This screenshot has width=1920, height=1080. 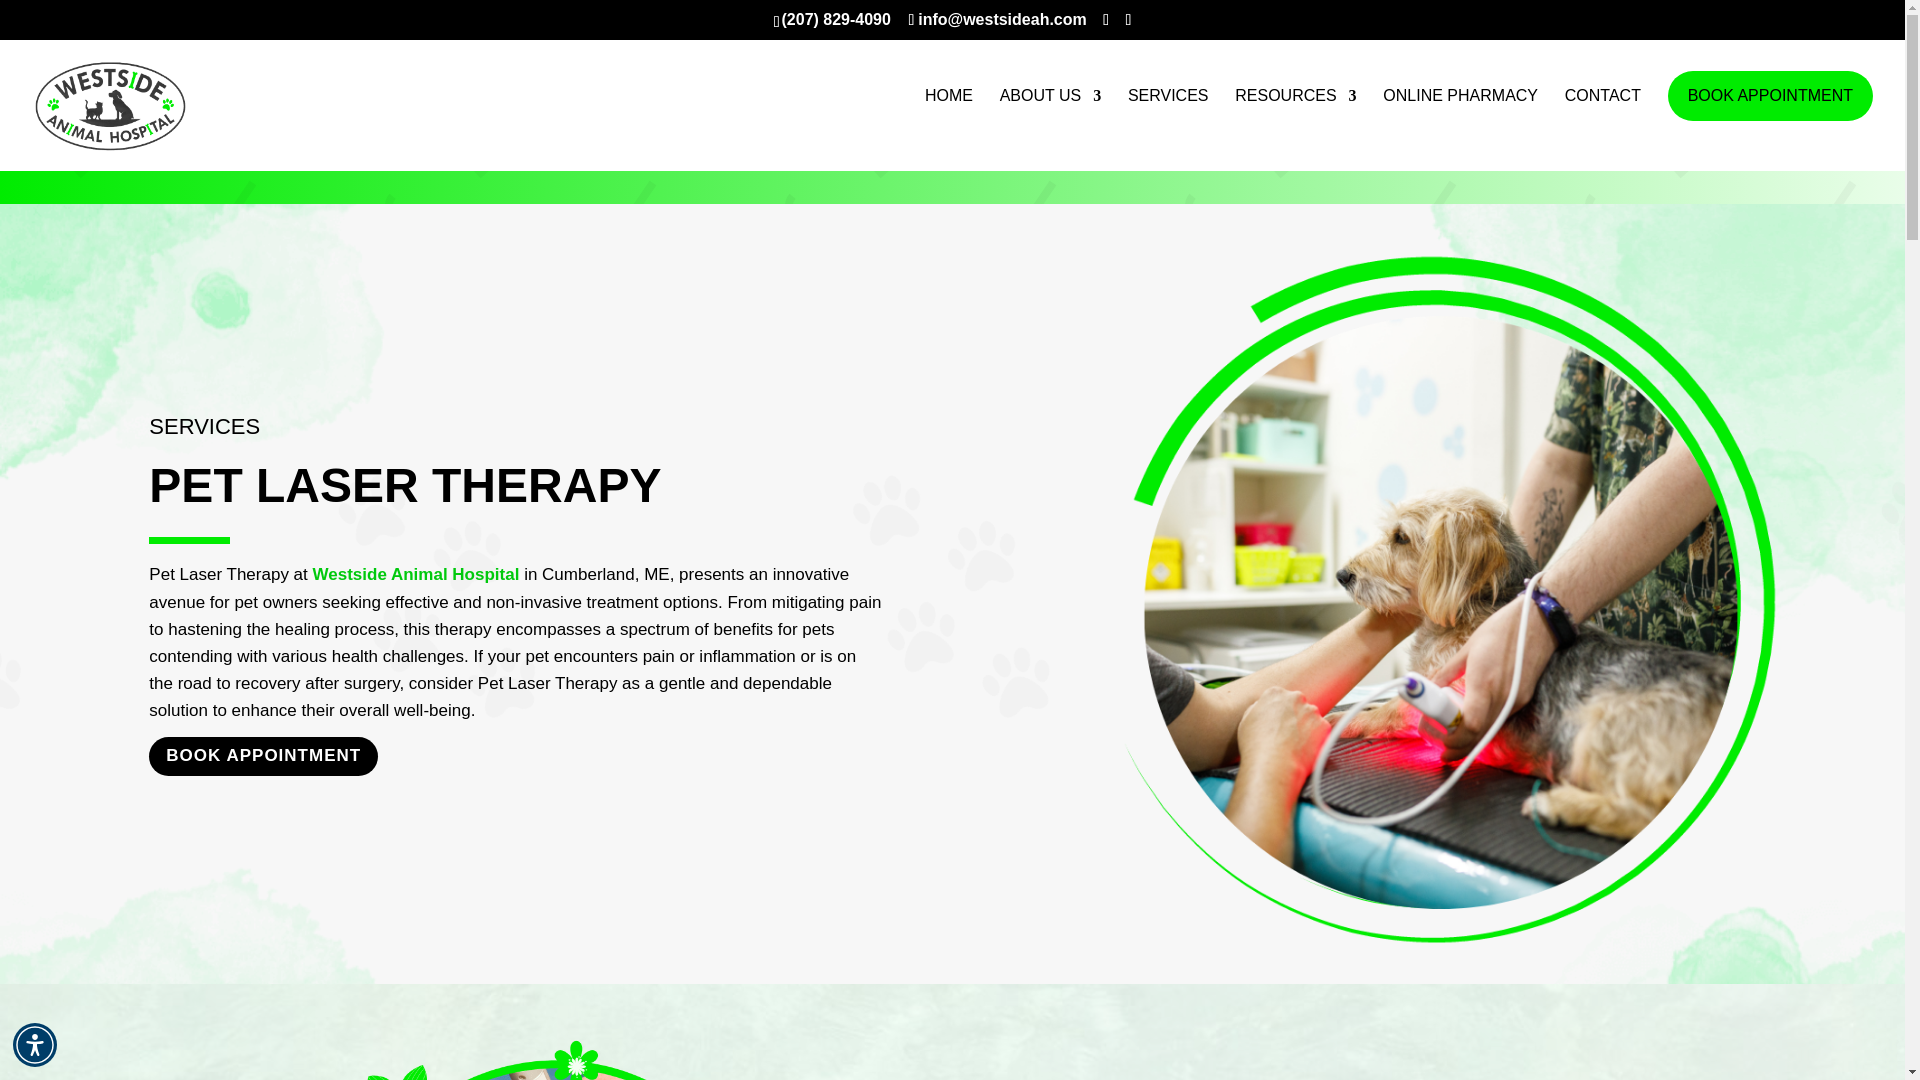 I want to click on SERVICES, so click(x=1168, y=129).